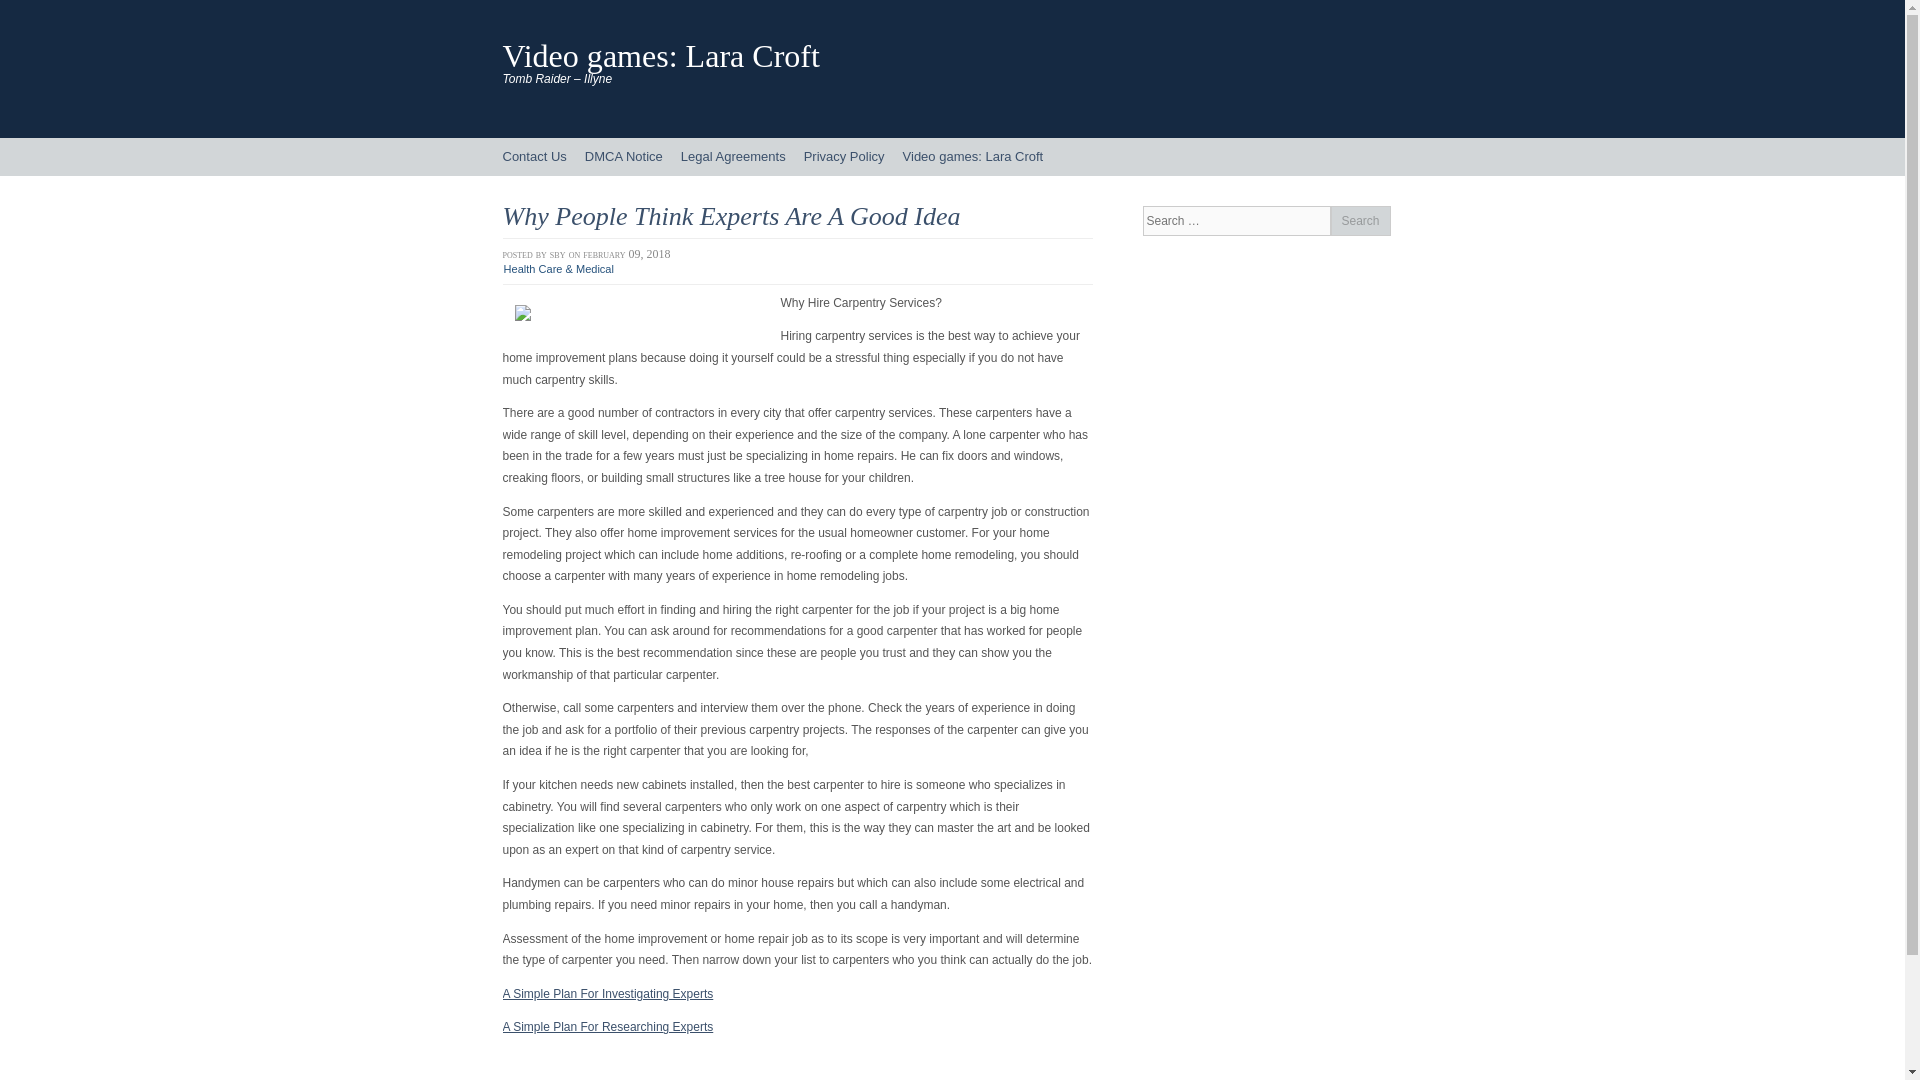 The height and width of the screenshot is (1080, 1920). Describe the element at coordinates (534, 157) in the screenshot. I see `Contact Us` at that location.